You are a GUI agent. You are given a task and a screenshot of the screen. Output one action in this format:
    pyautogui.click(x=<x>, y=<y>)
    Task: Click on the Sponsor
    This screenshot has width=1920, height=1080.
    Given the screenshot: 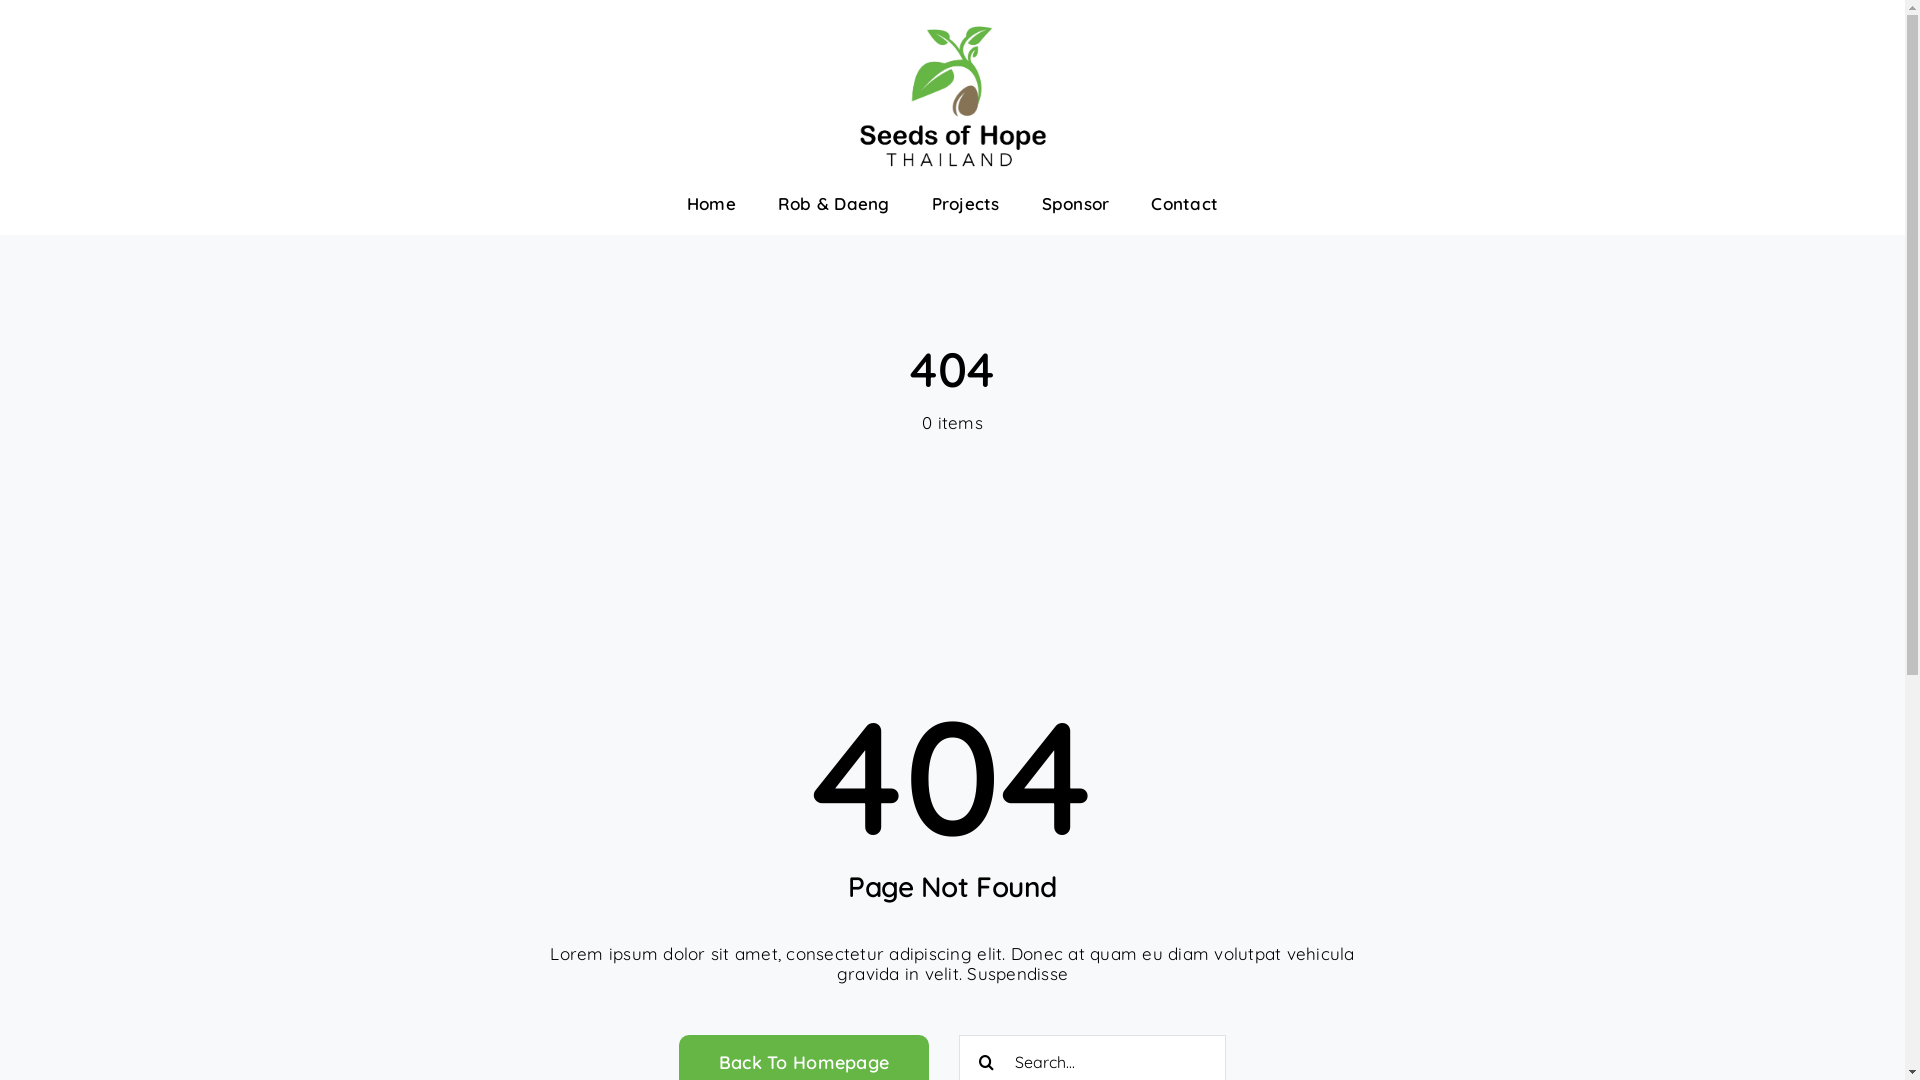 What is the action you would take?
    pyautogui.click(x=1076, y=204)
    